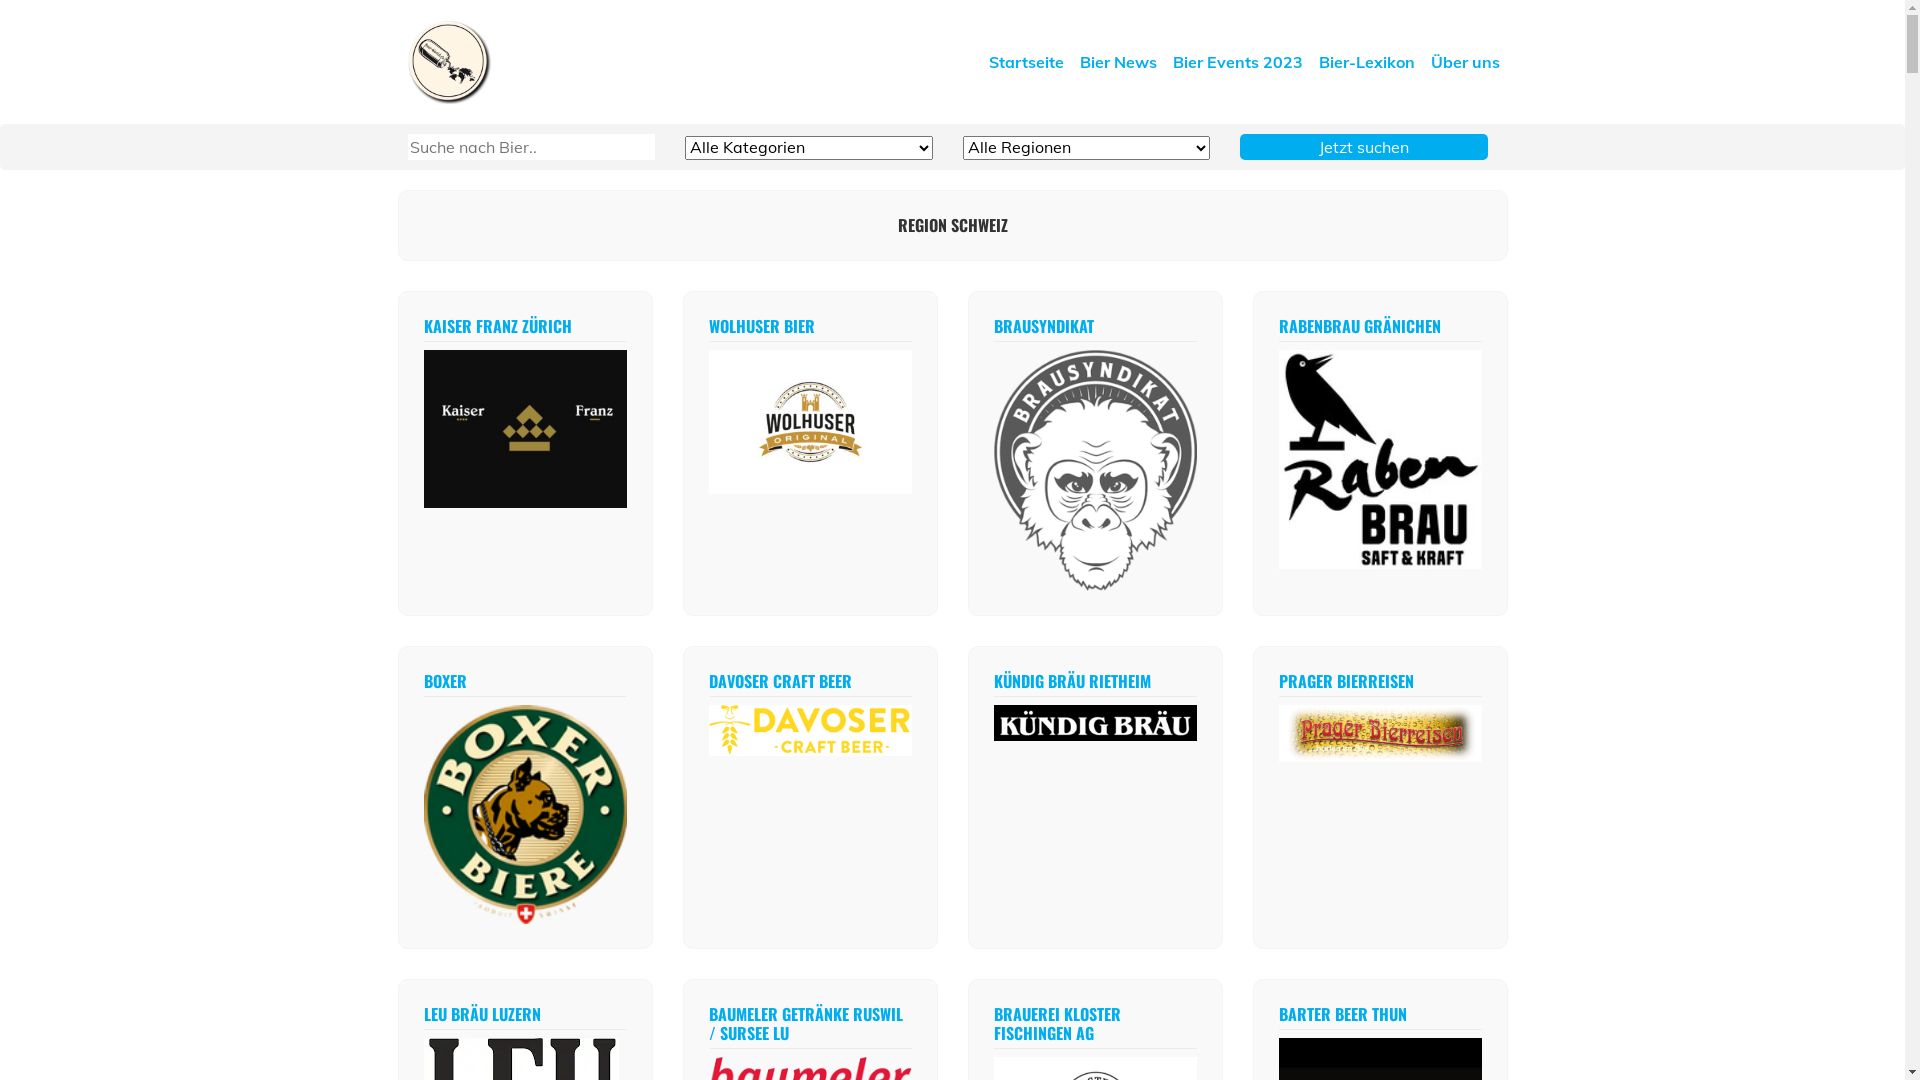  Describe the element at coordinates (761, 326) in the screenshot. I see `WOLHUSER BIER` at that location.